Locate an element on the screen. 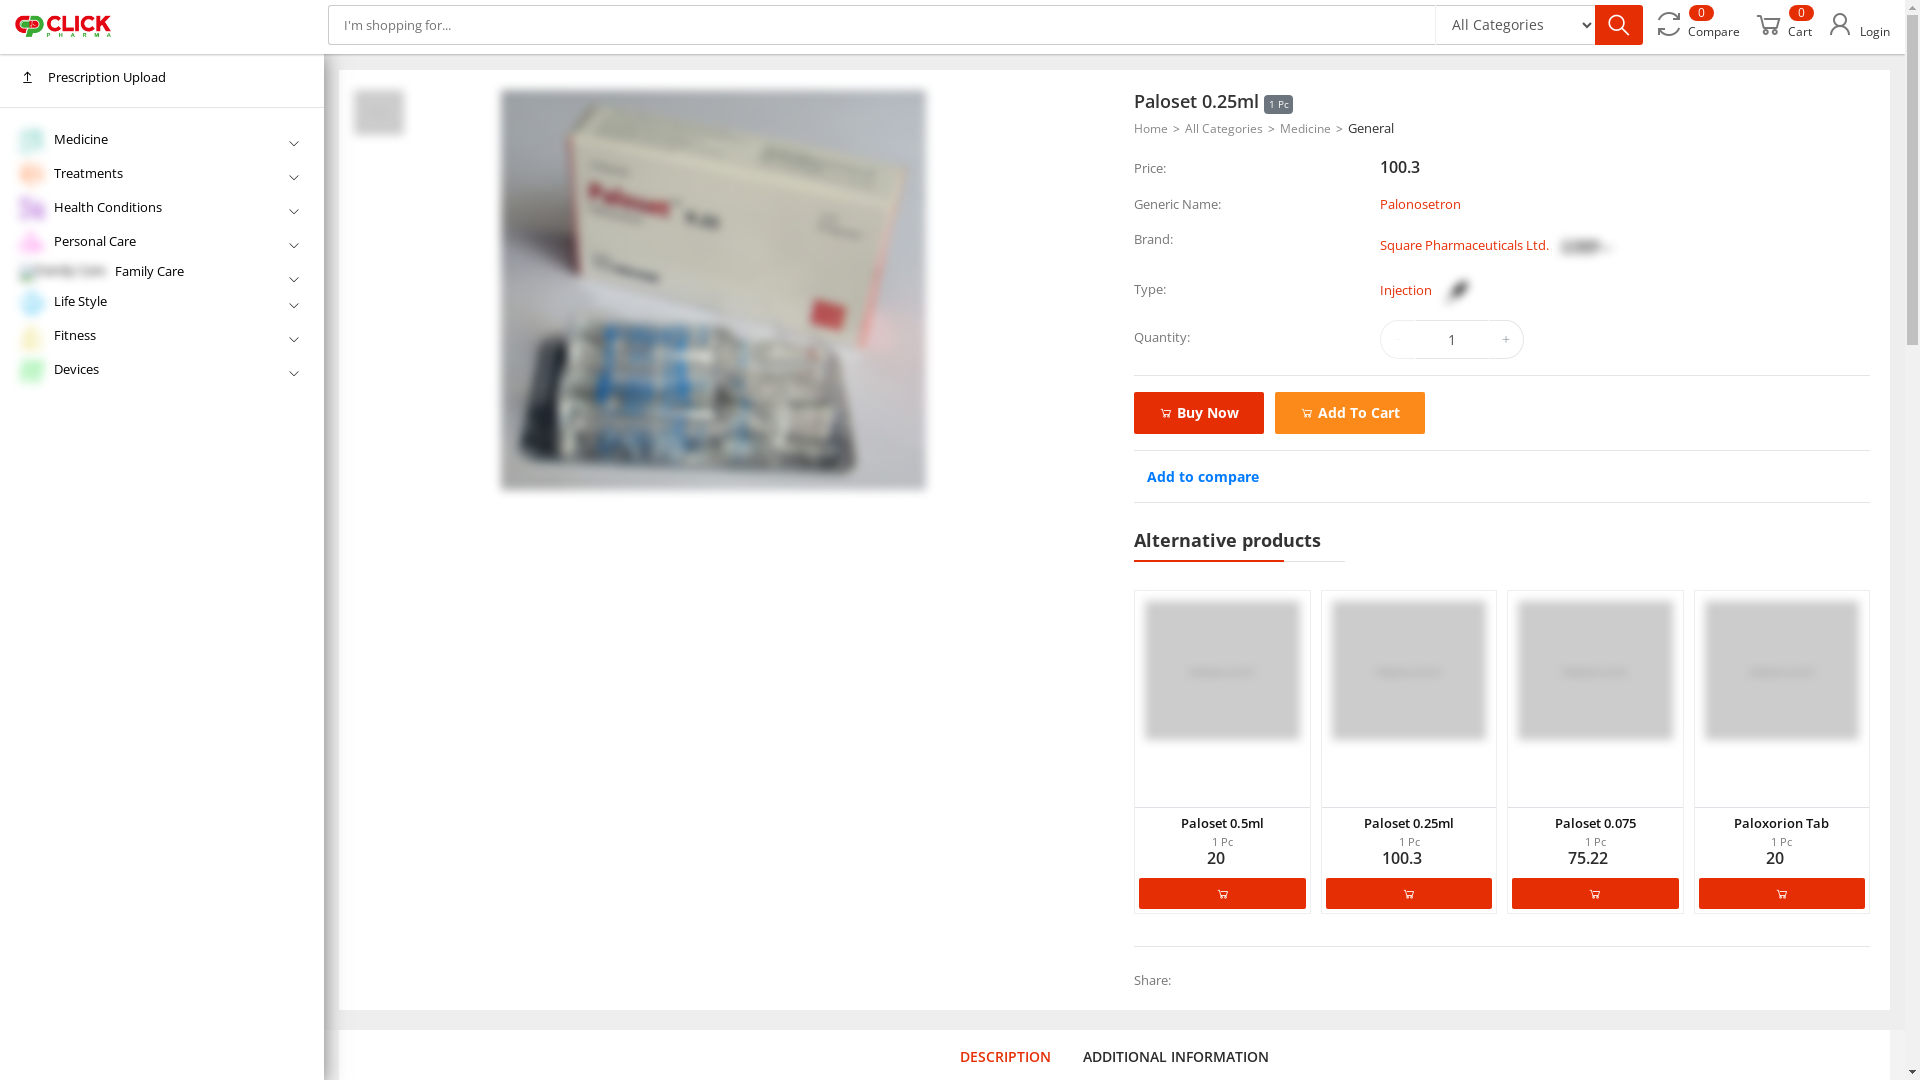 This screenshot has height=1080, width=1920. Add to compare is located at coordinates (1203, 476).